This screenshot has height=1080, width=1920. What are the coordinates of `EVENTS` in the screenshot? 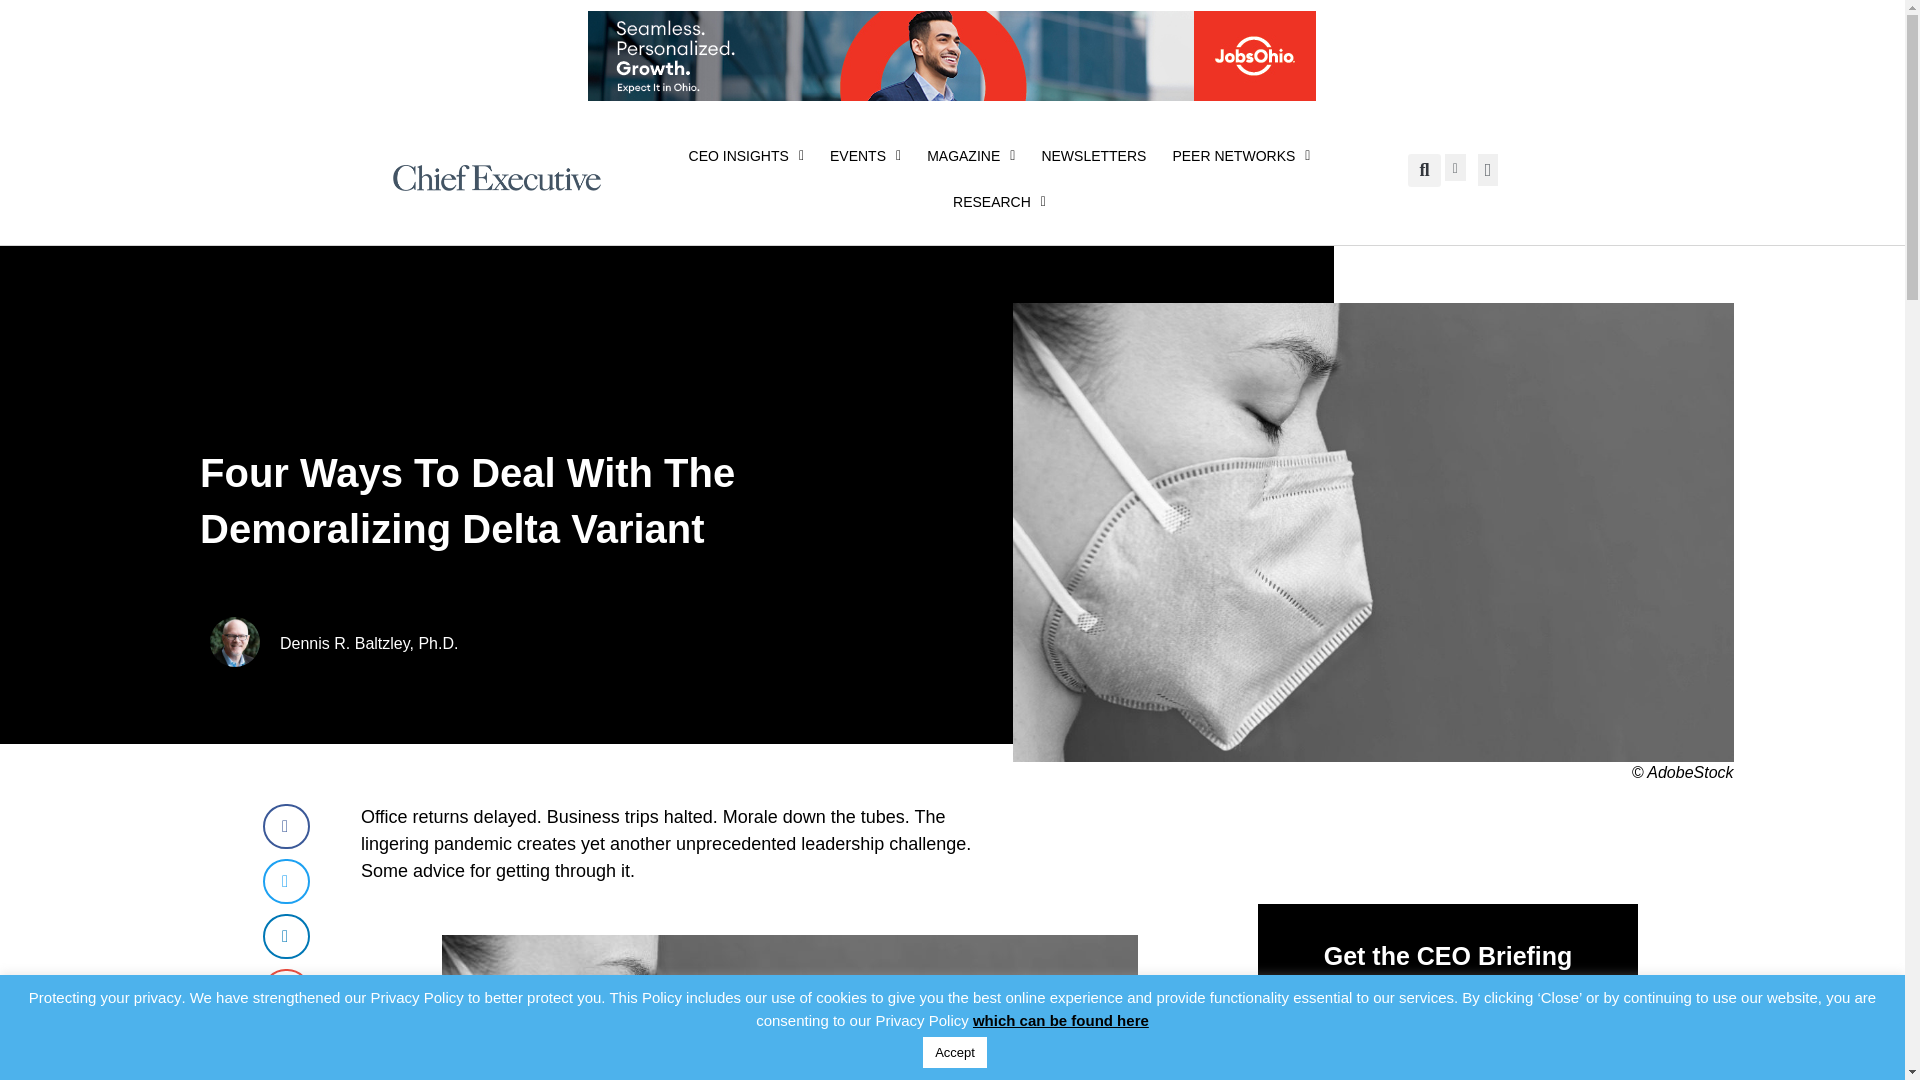 It's located at (865, 156).